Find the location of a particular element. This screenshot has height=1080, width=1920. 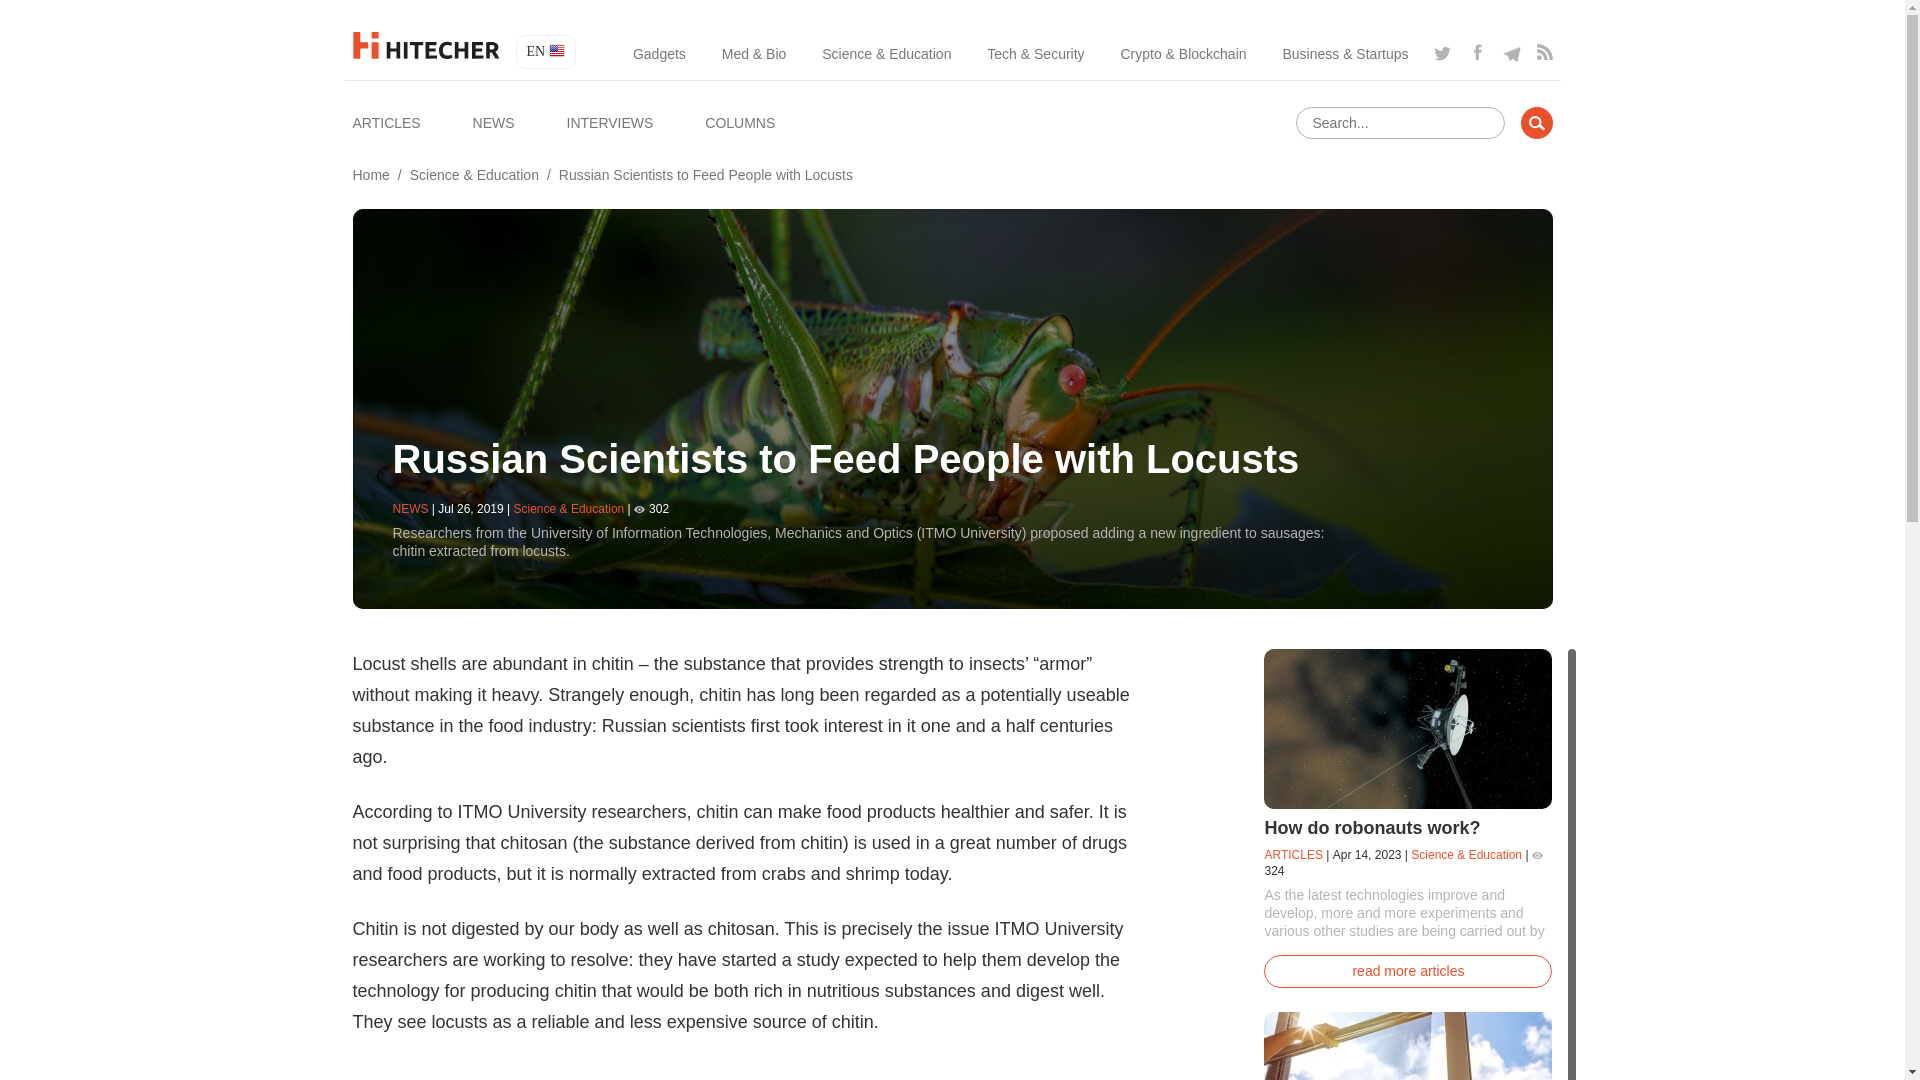

ARTICLES is located at coordinates (386, 122).